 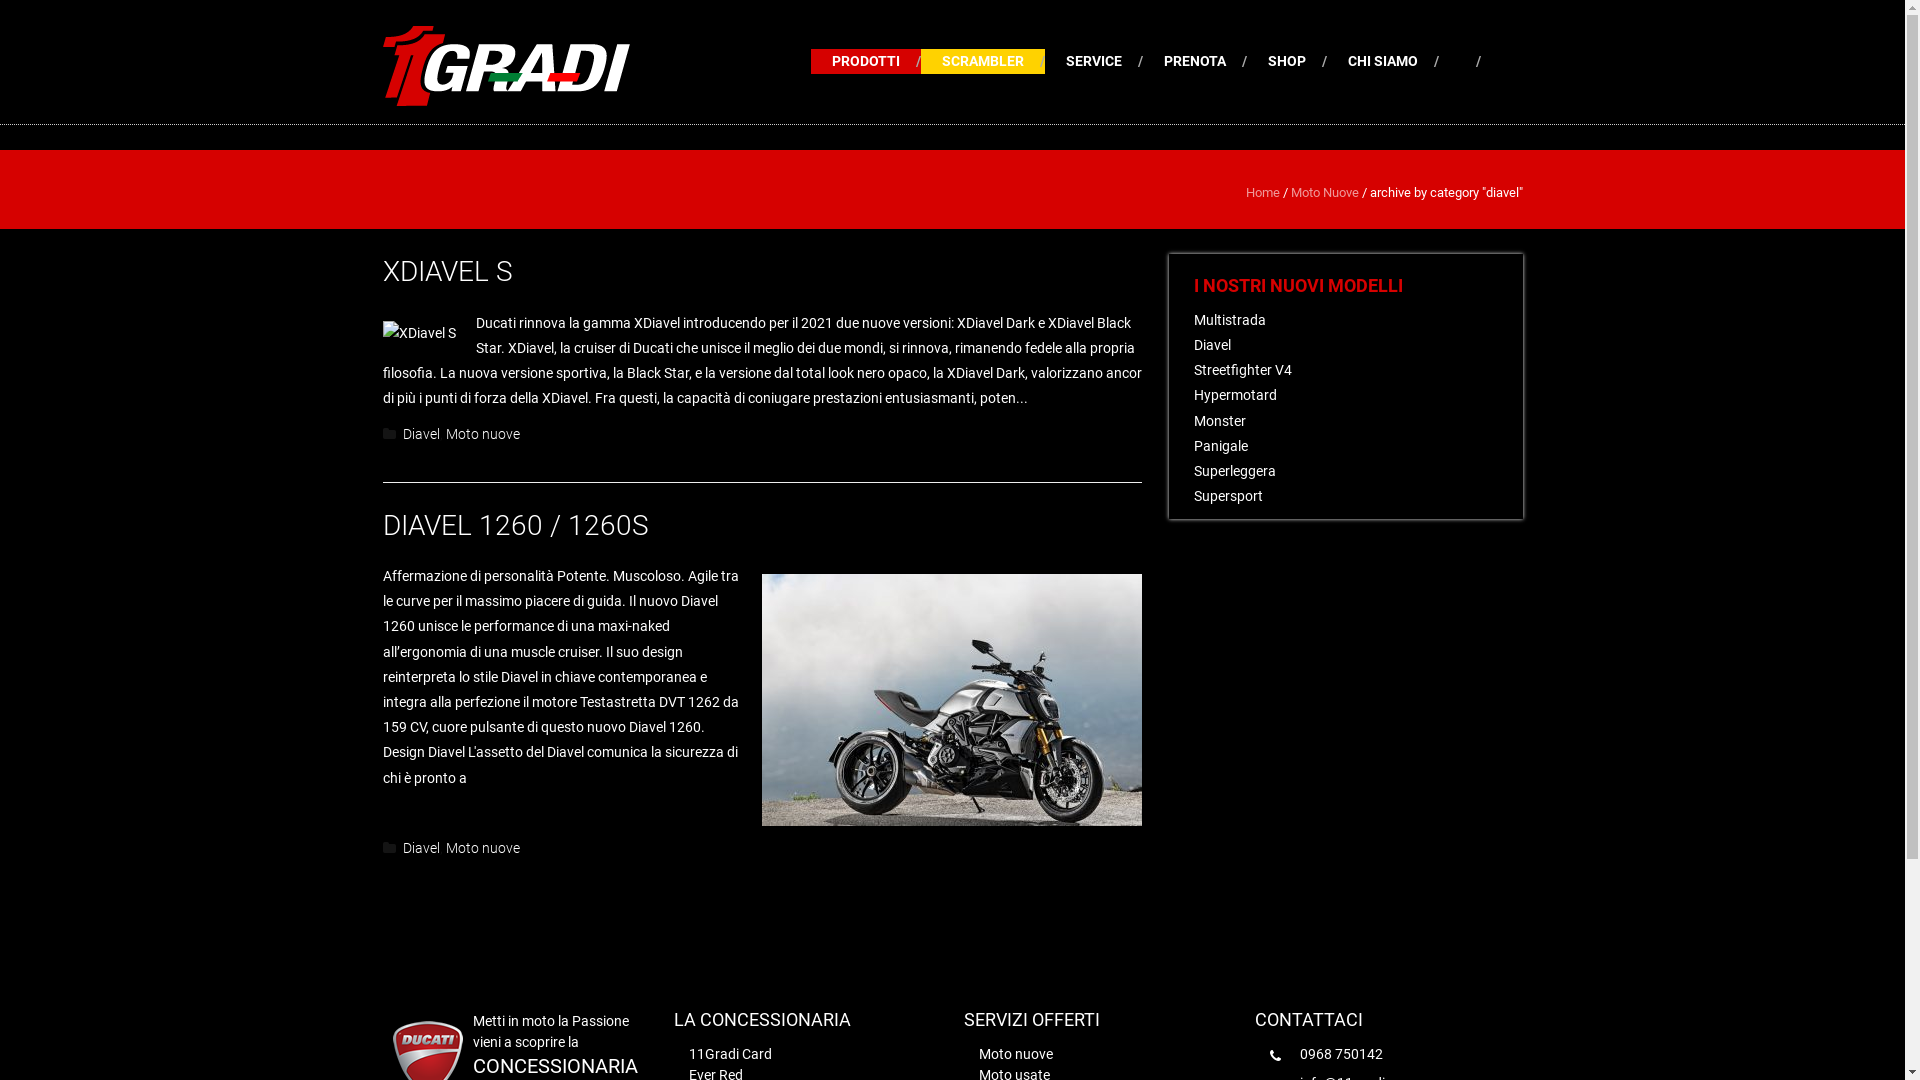 What do you see at coordinates (1221, 446) in the screenshot?
I see `Panigale` at bounding box center [1221, 446].